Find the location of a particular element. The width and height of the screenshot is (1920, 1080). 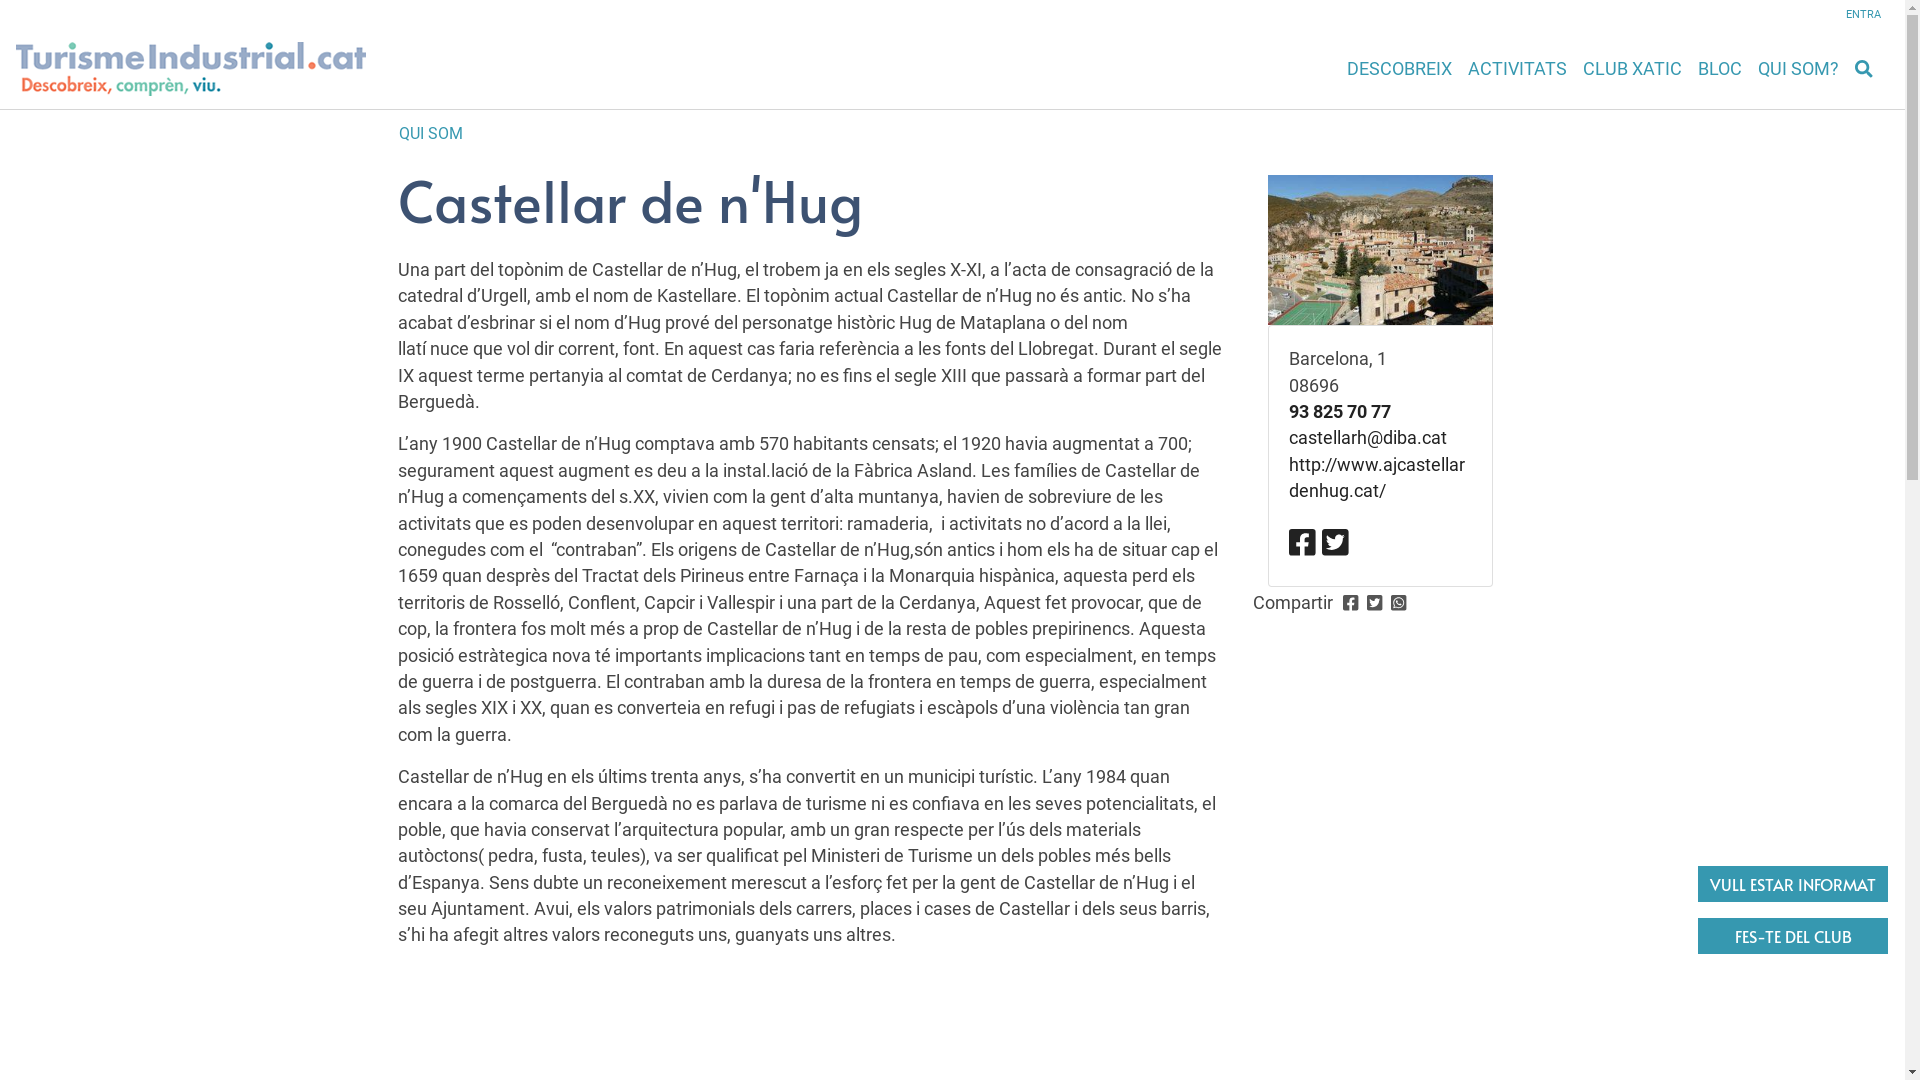

FES-TE DEL CLUB is located at coordinates (1793, 936).